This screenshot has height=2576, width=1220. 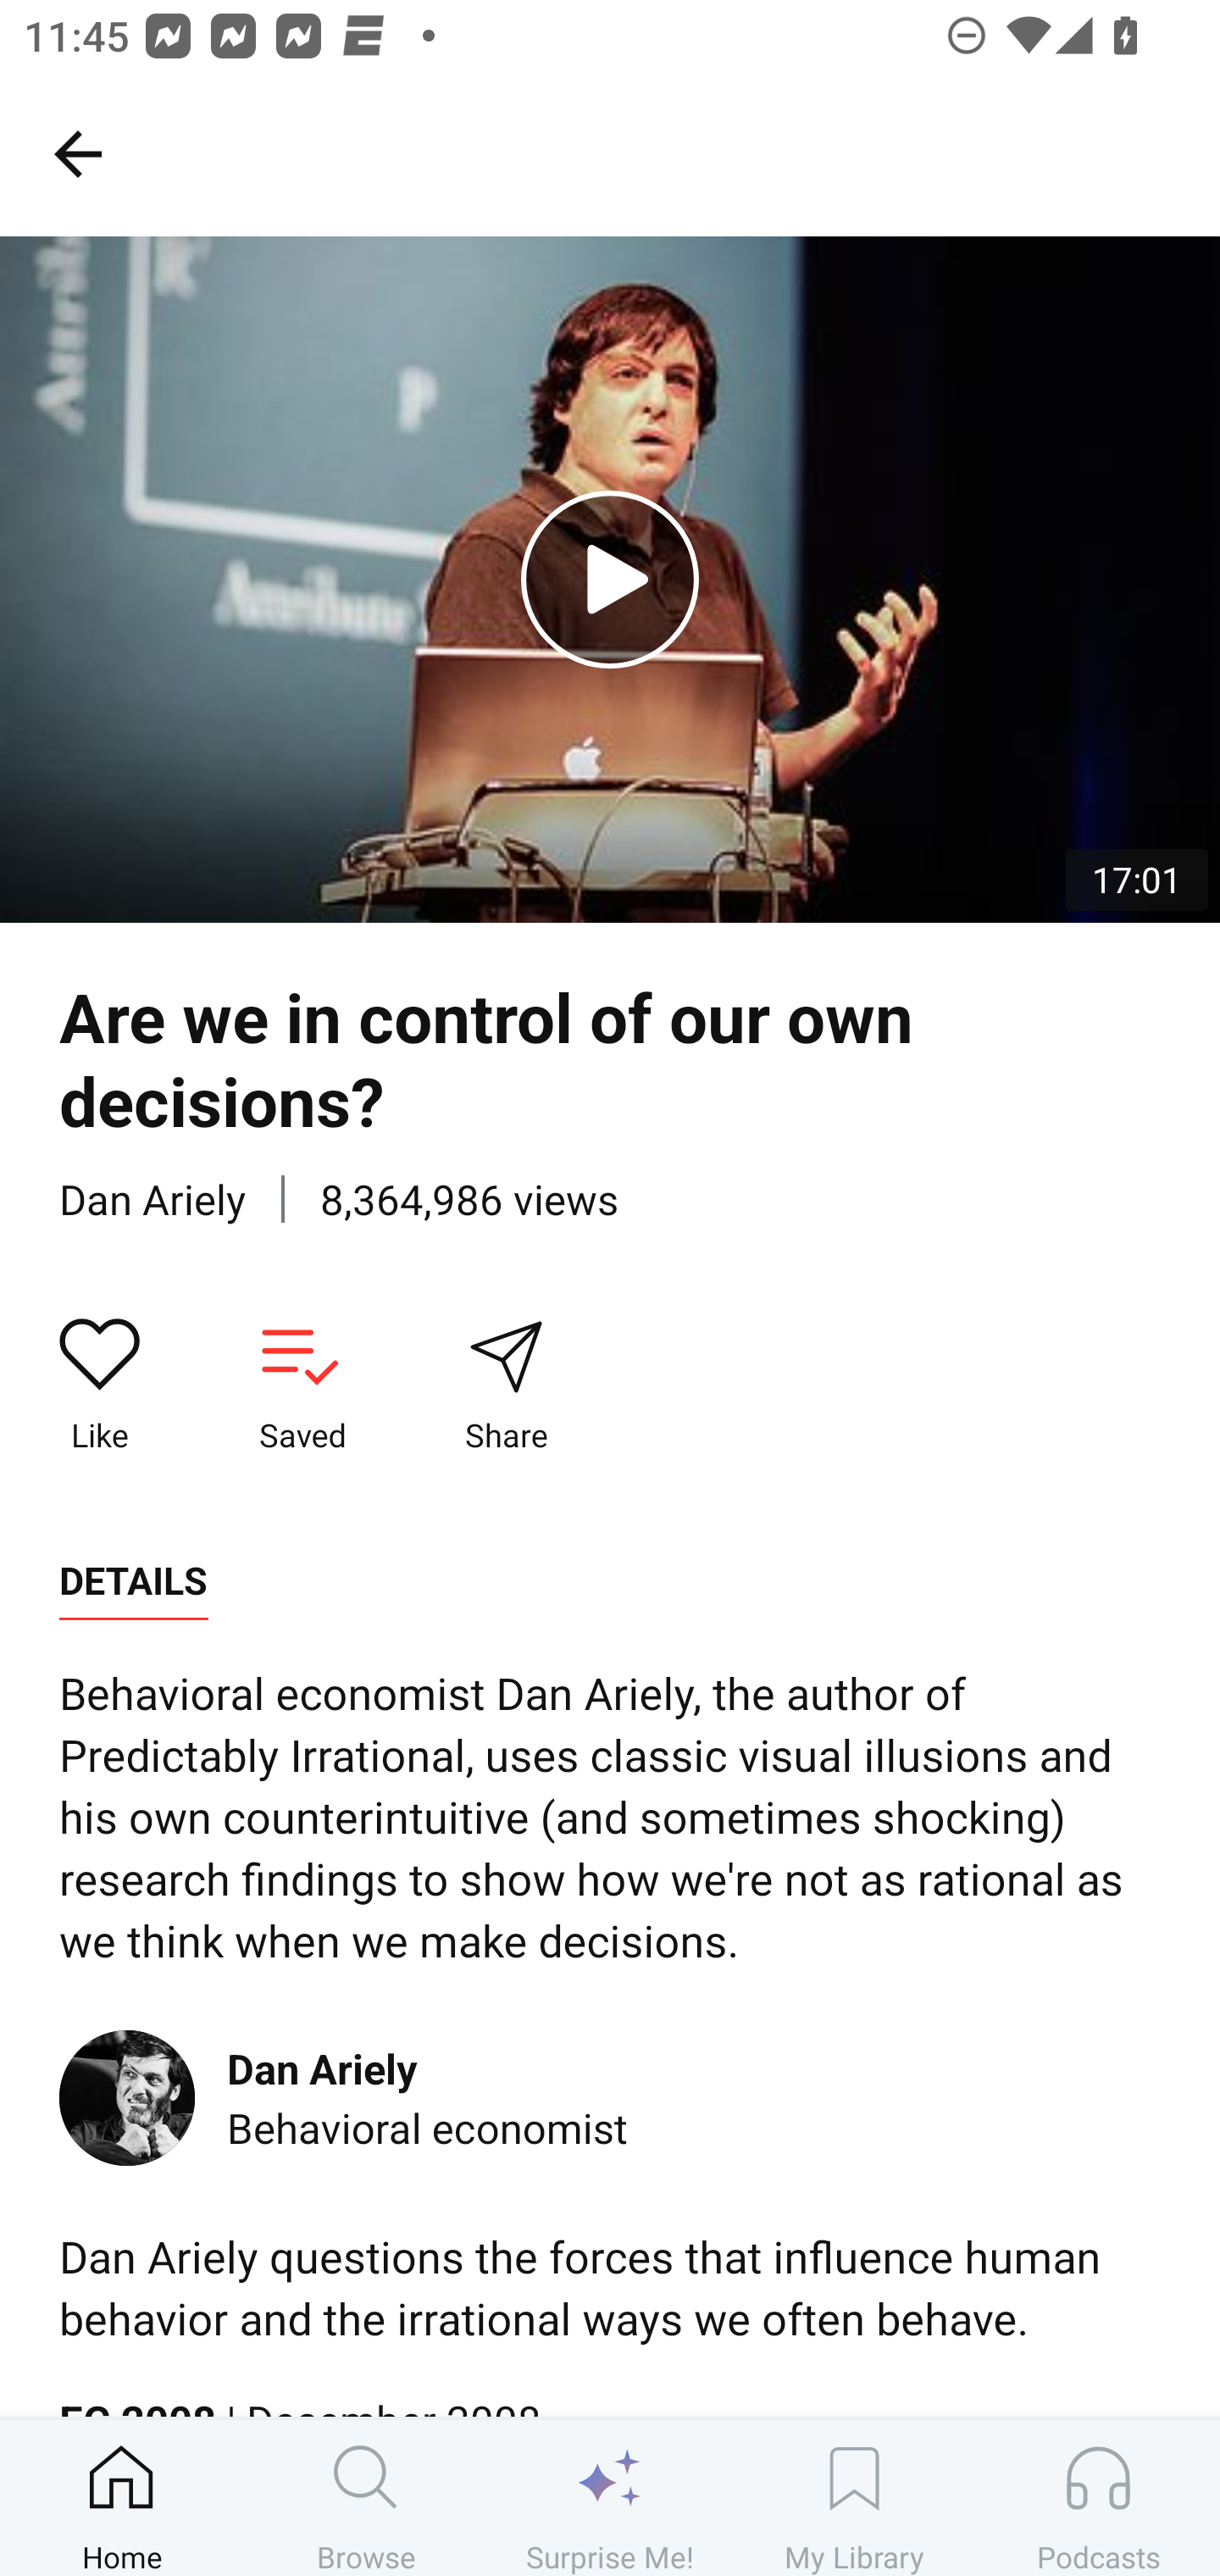 What do you see at coordinates (610, 2497) in the screenshot?
I see `Surprise Me!` at bounding box center [610, 2497].